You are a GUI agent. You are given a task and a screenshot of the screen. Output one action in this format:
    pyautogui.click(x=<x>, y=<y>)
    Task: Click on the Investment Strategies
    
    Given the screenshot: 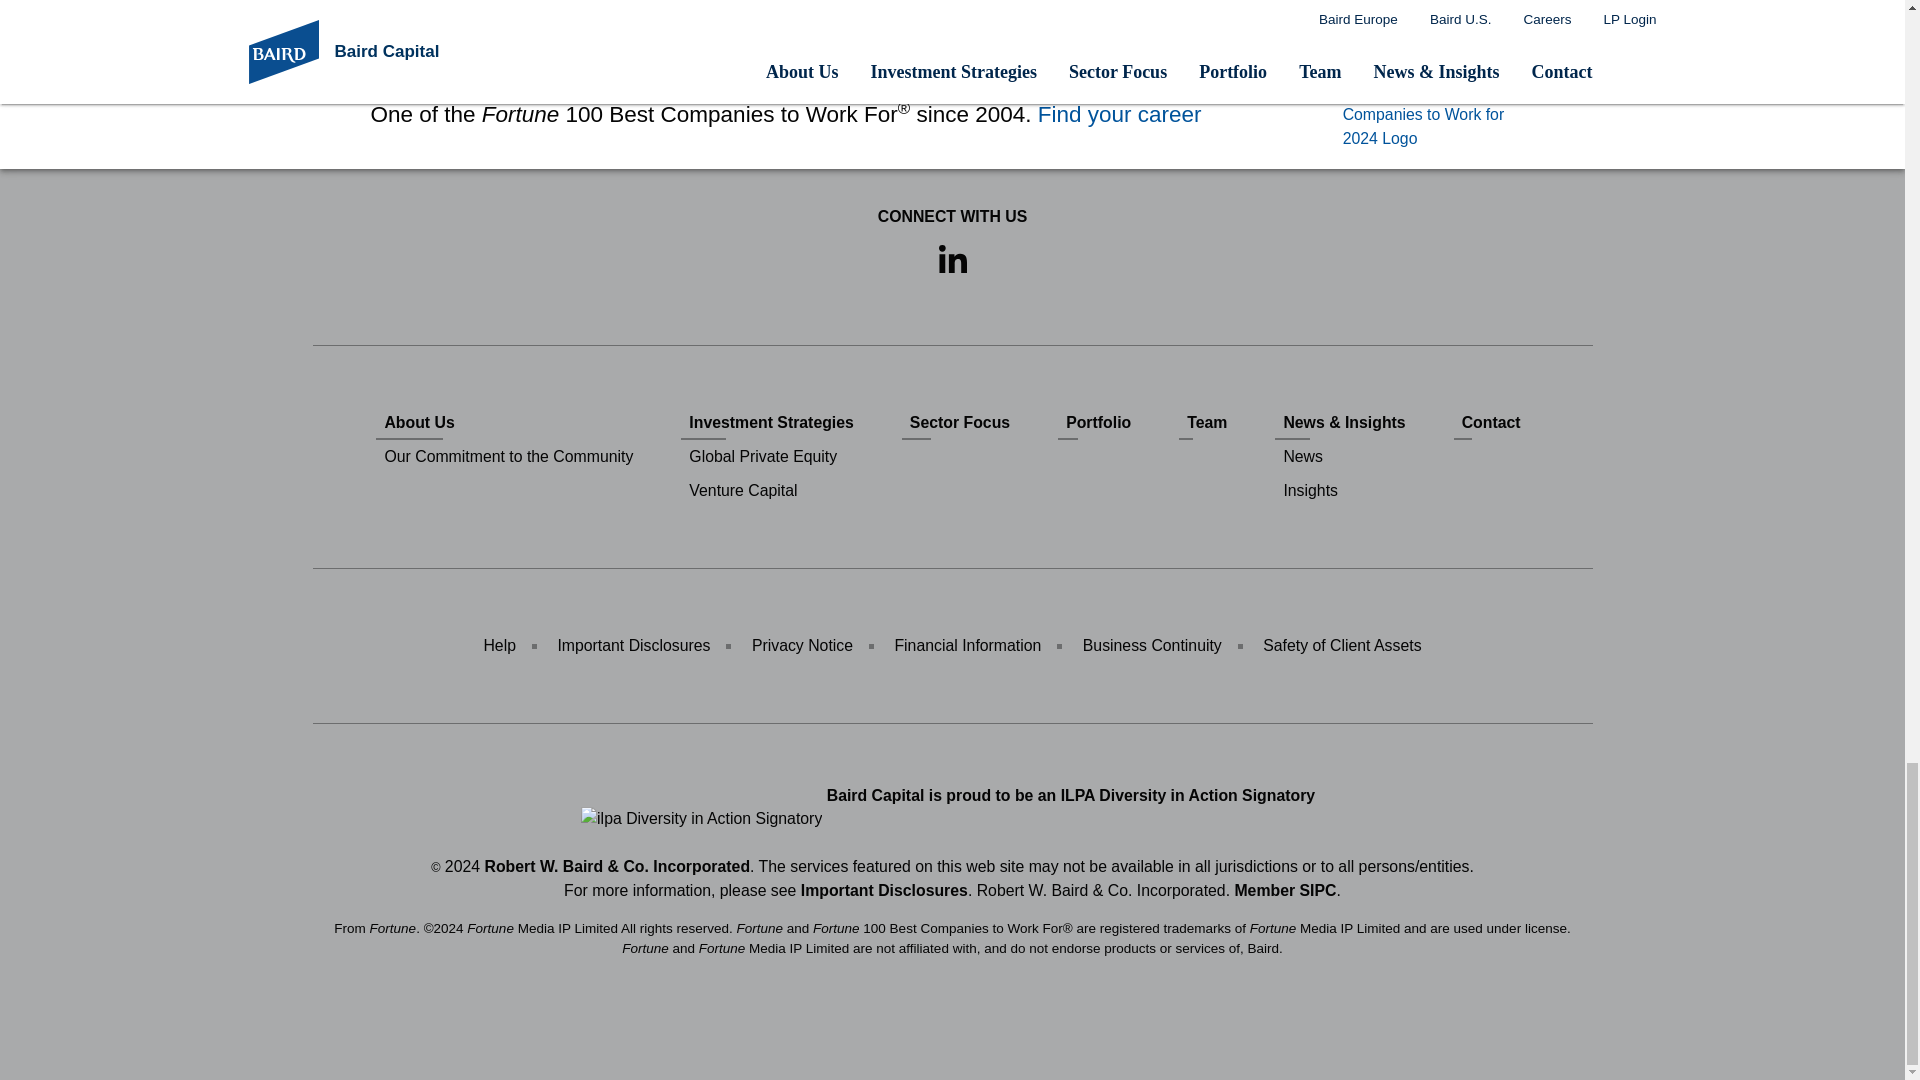 What is the action you would take?
    pyautogui.click(x=772, y=422)
    